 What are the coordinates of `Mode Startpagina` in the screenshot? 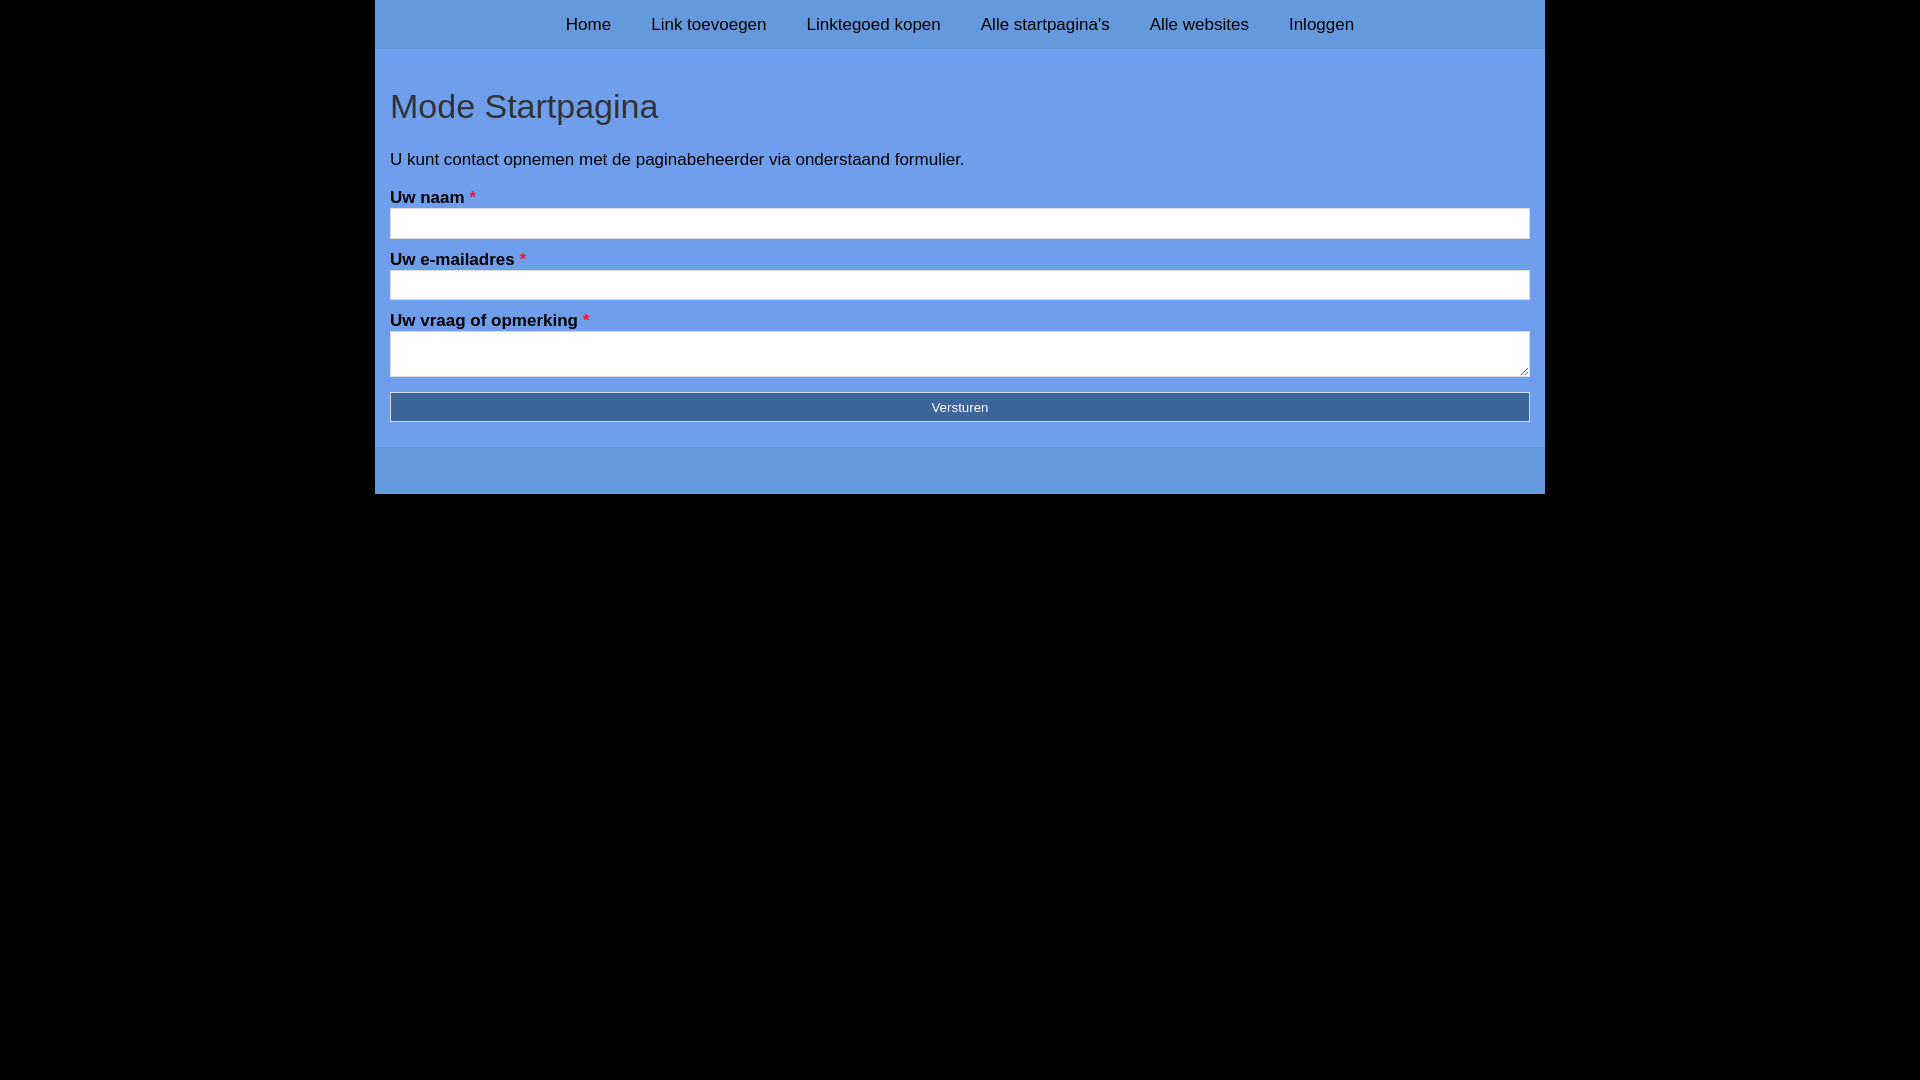 It's located at (960, 106).